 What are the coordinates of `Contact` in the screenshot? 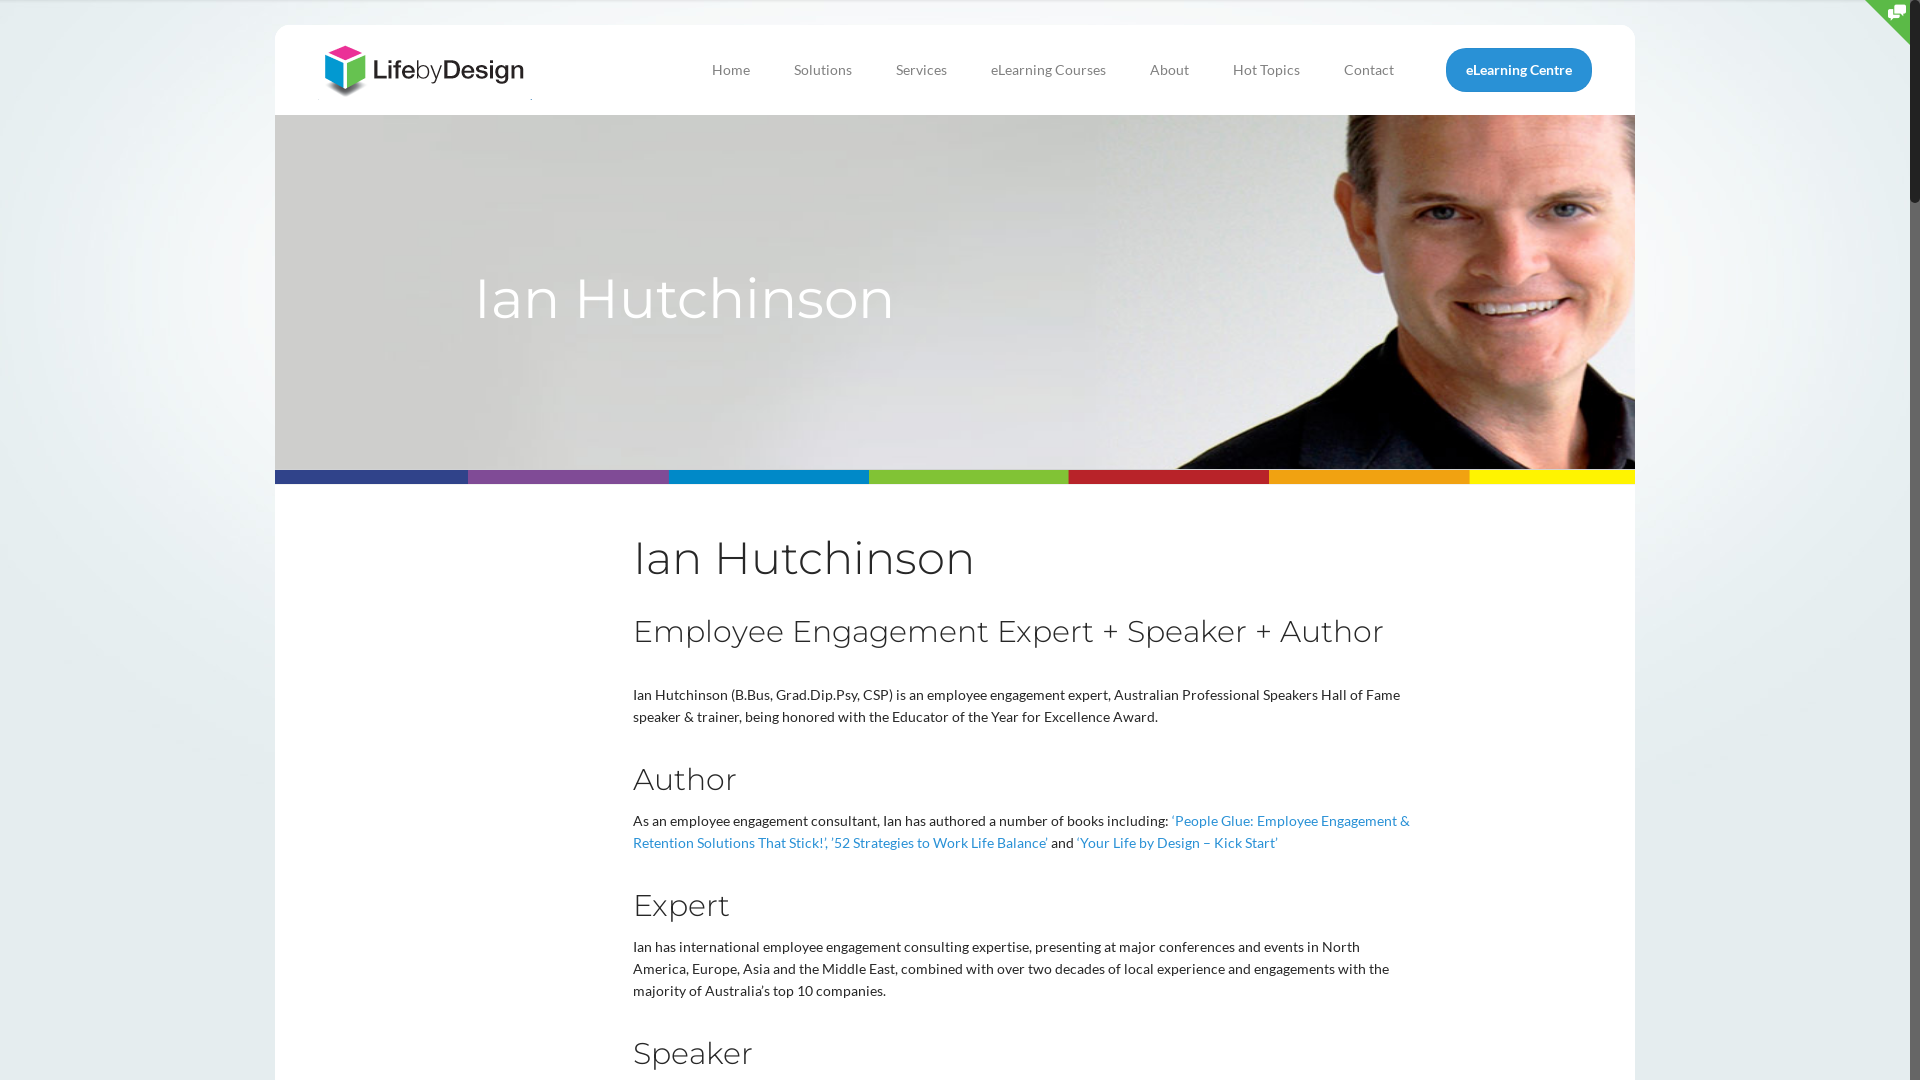 It's located at (1369, 70).